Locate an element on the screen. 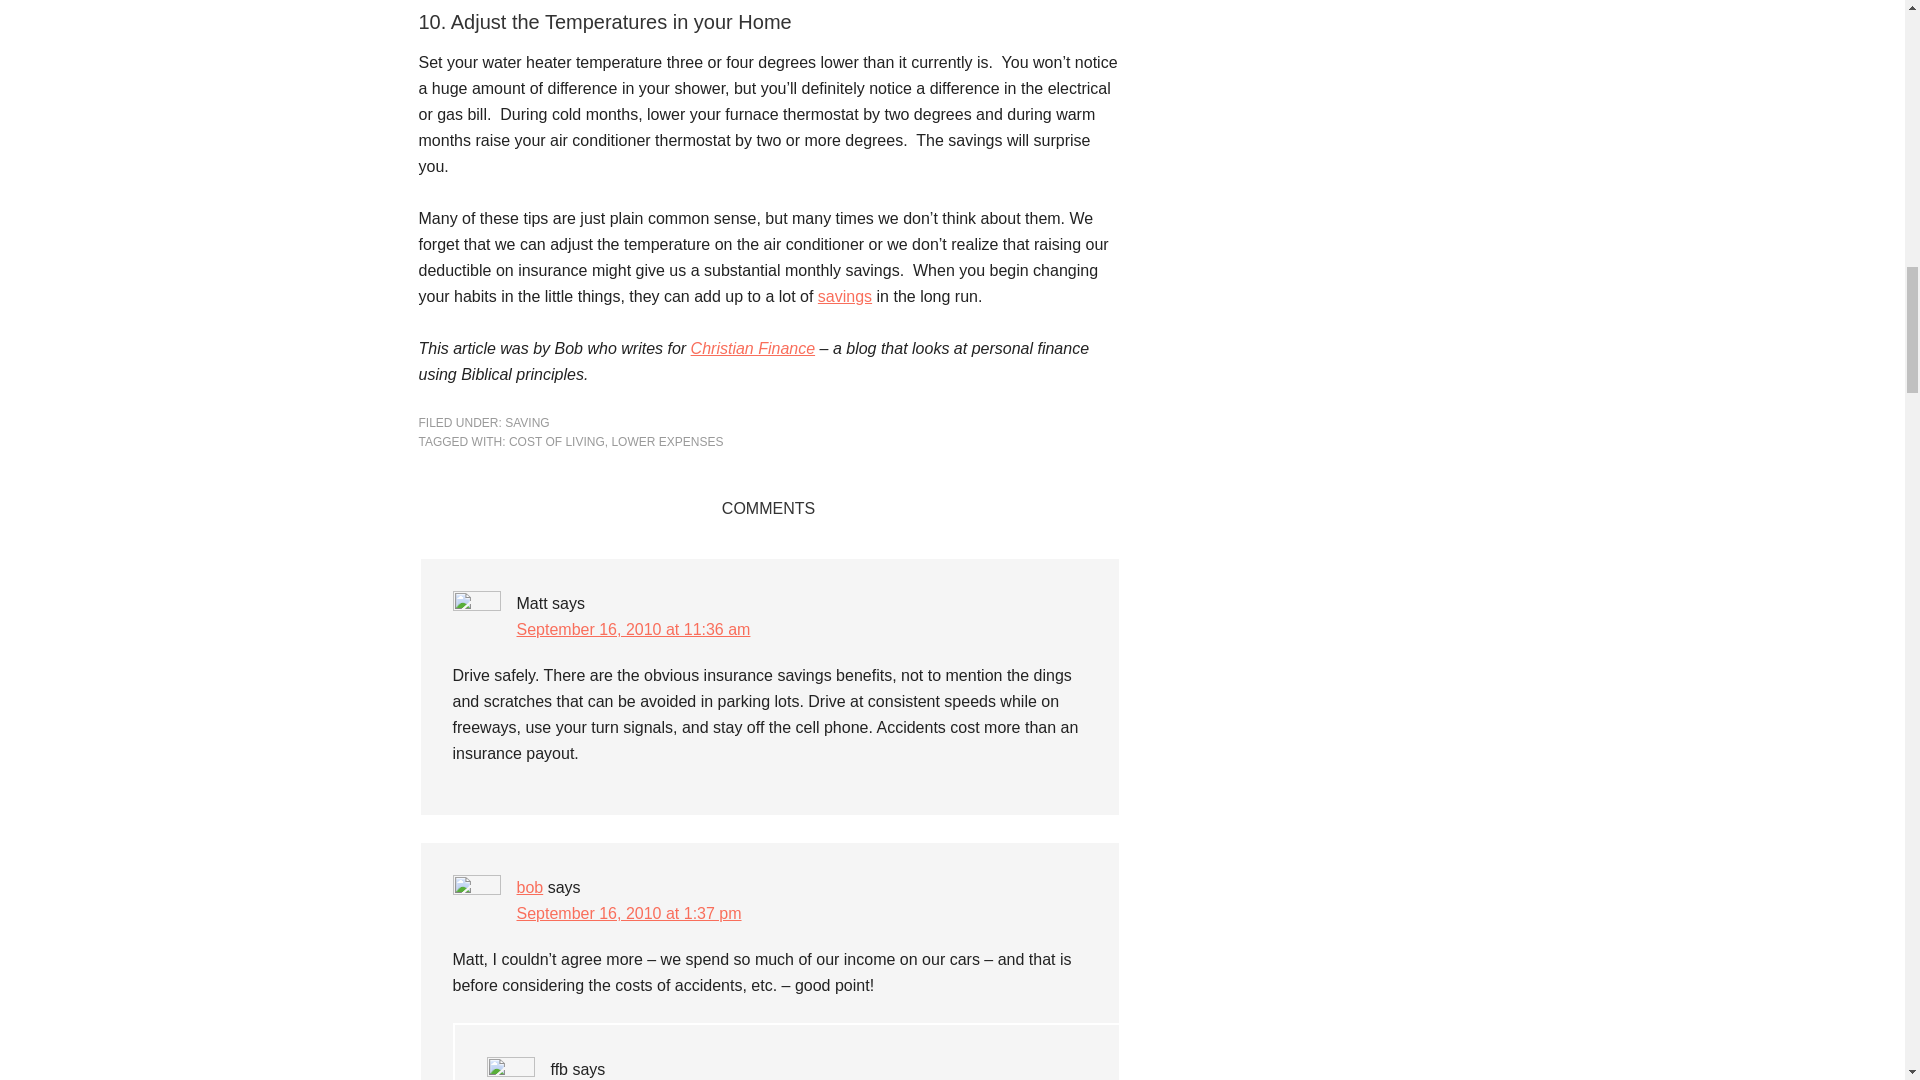 The image size is (1920, 1080). SAVING is located at coordinates (526, 422).